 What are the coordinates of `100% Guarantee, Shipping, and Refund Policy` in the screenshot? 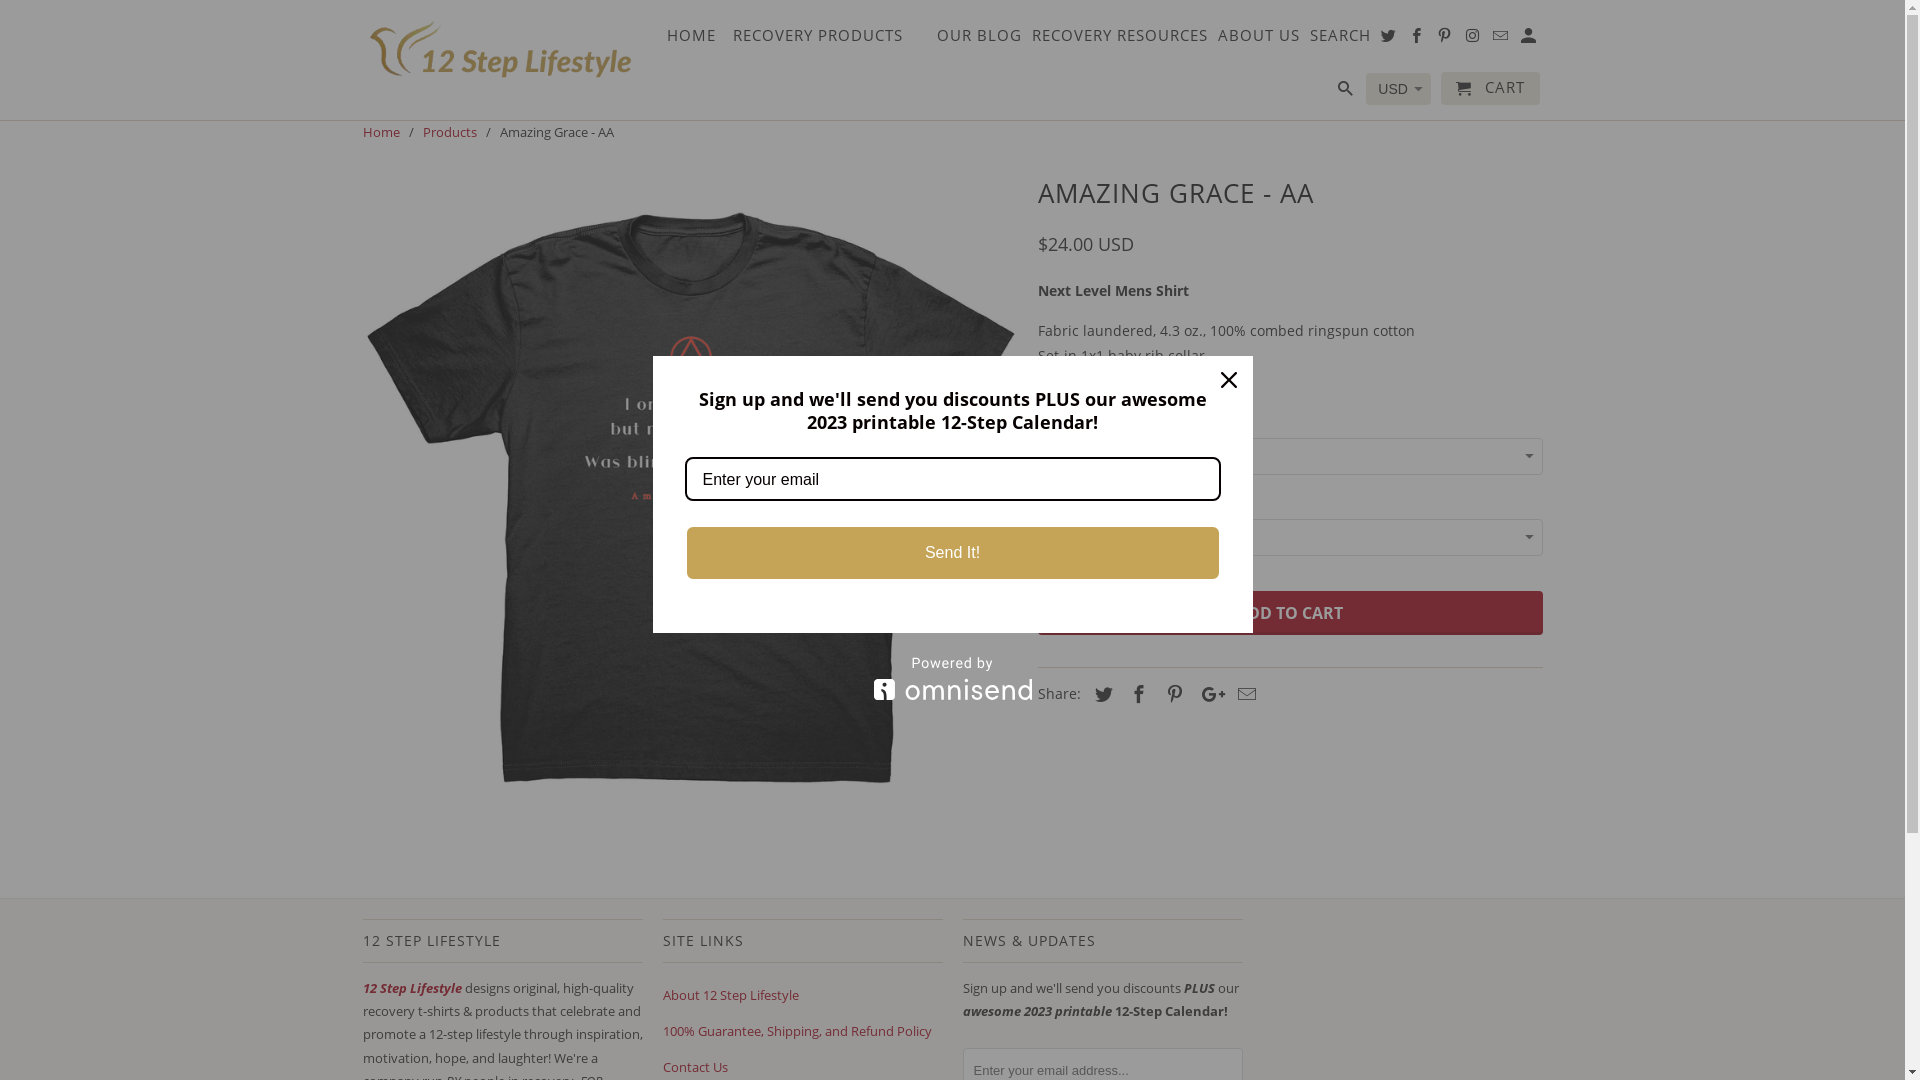 It's located at (796, 1031).